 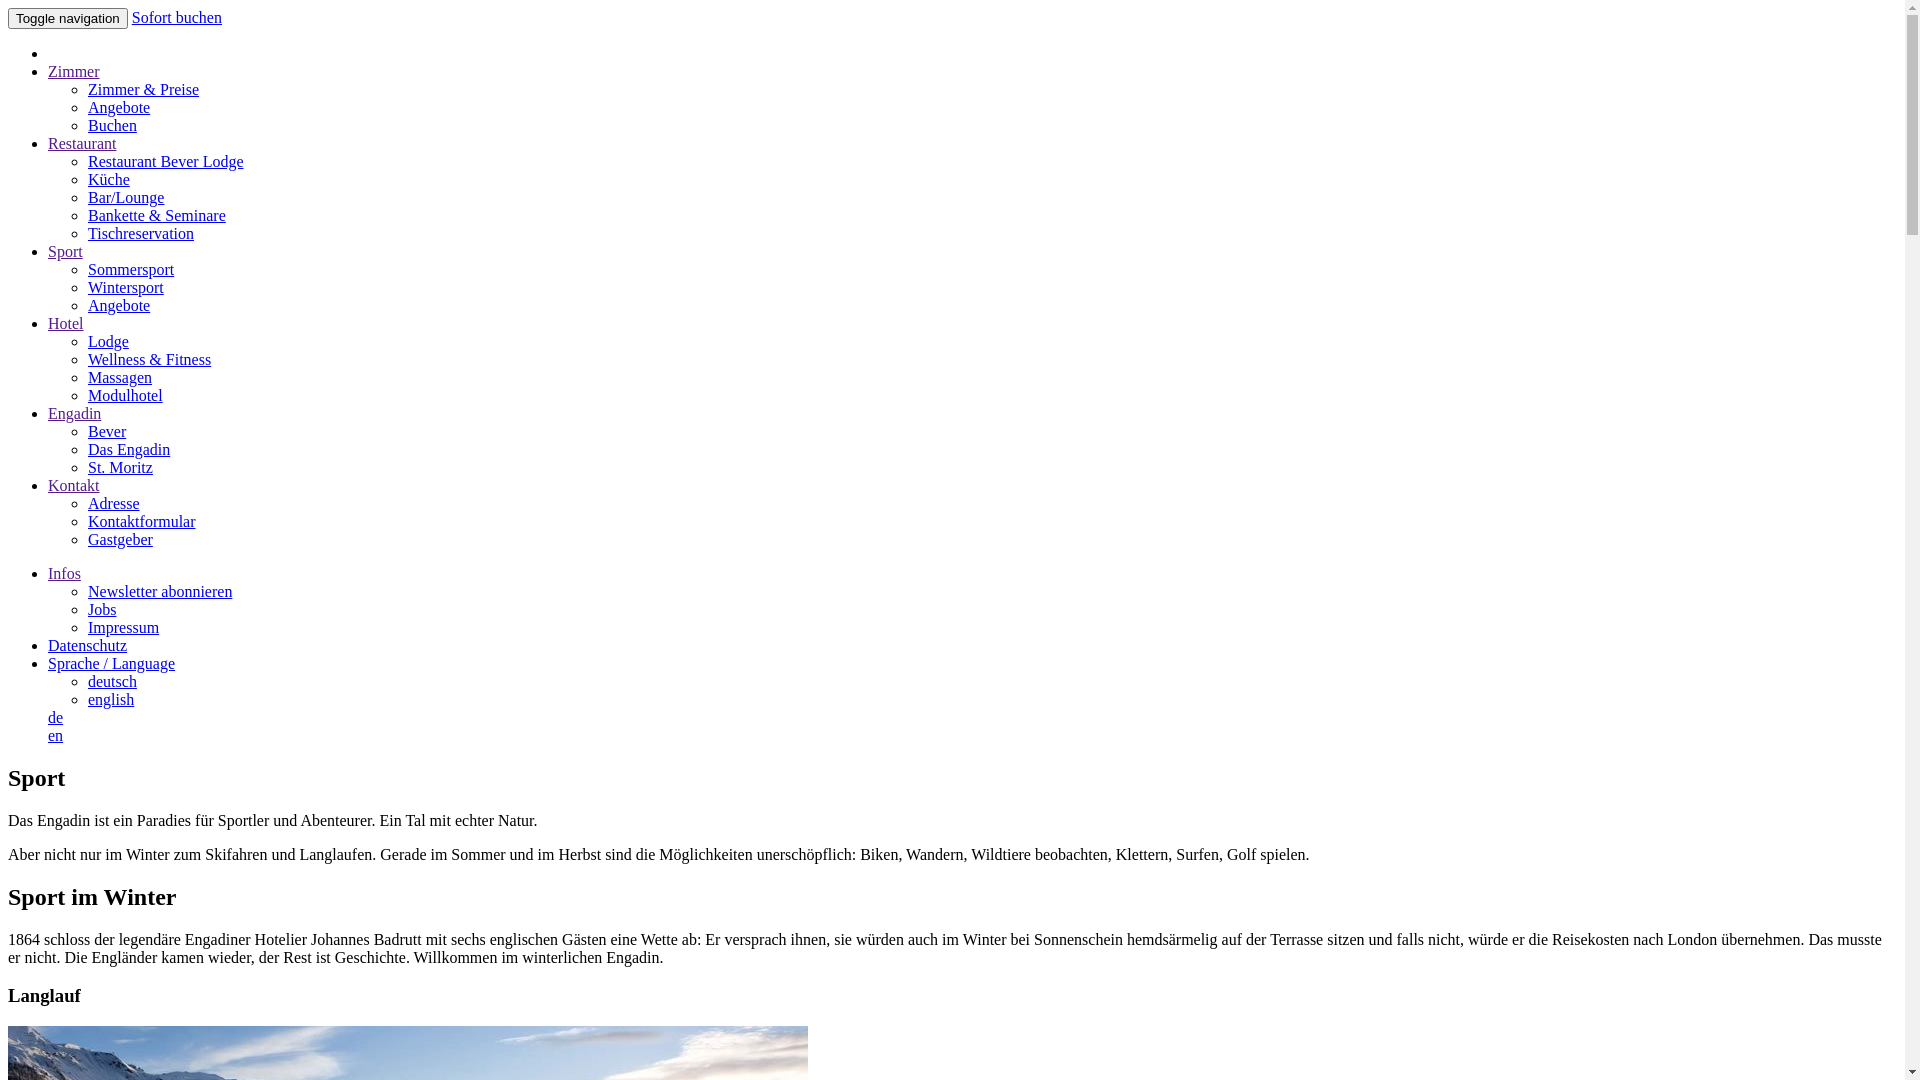 What do you see at coordinates (129, 450) in the screenshot?
I see `Das Engadin` at bounding box center [129, 450].